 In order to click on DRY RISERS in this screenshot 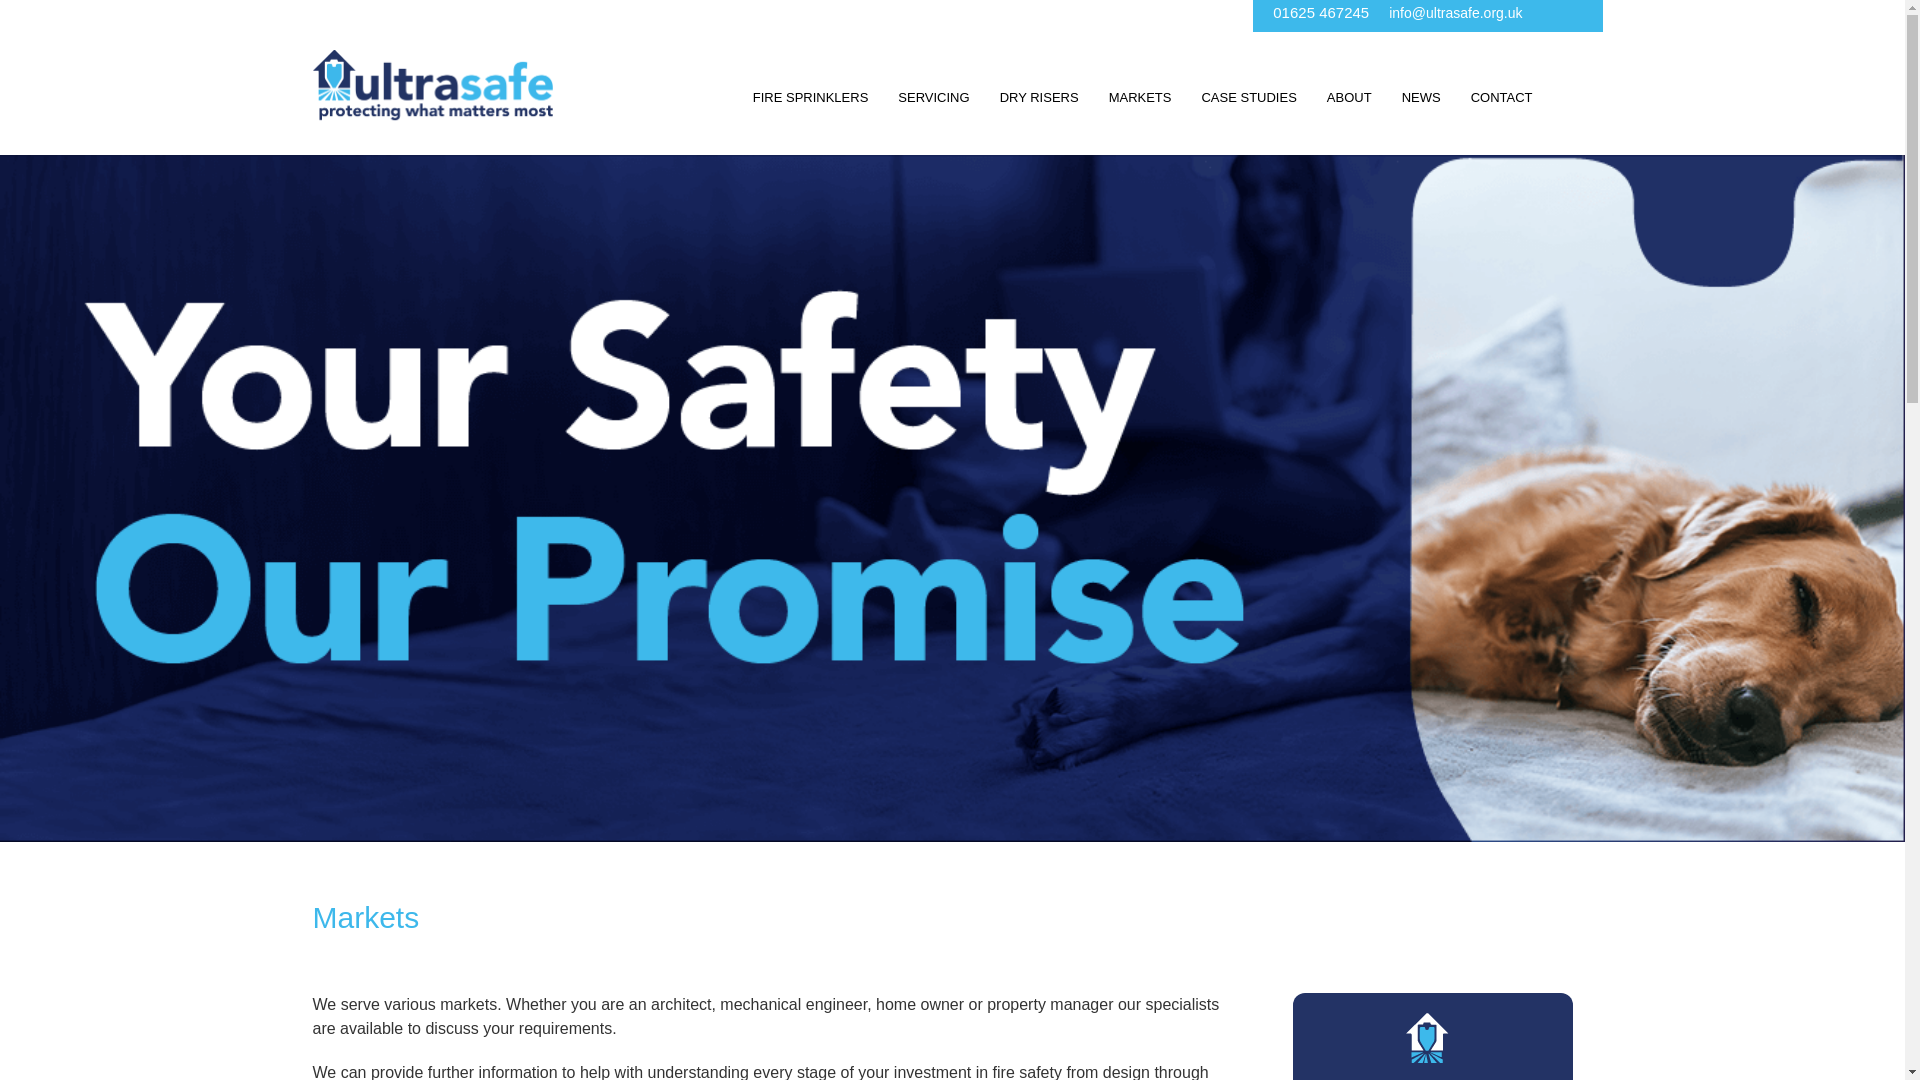, I will do `click(1039, 97)`.